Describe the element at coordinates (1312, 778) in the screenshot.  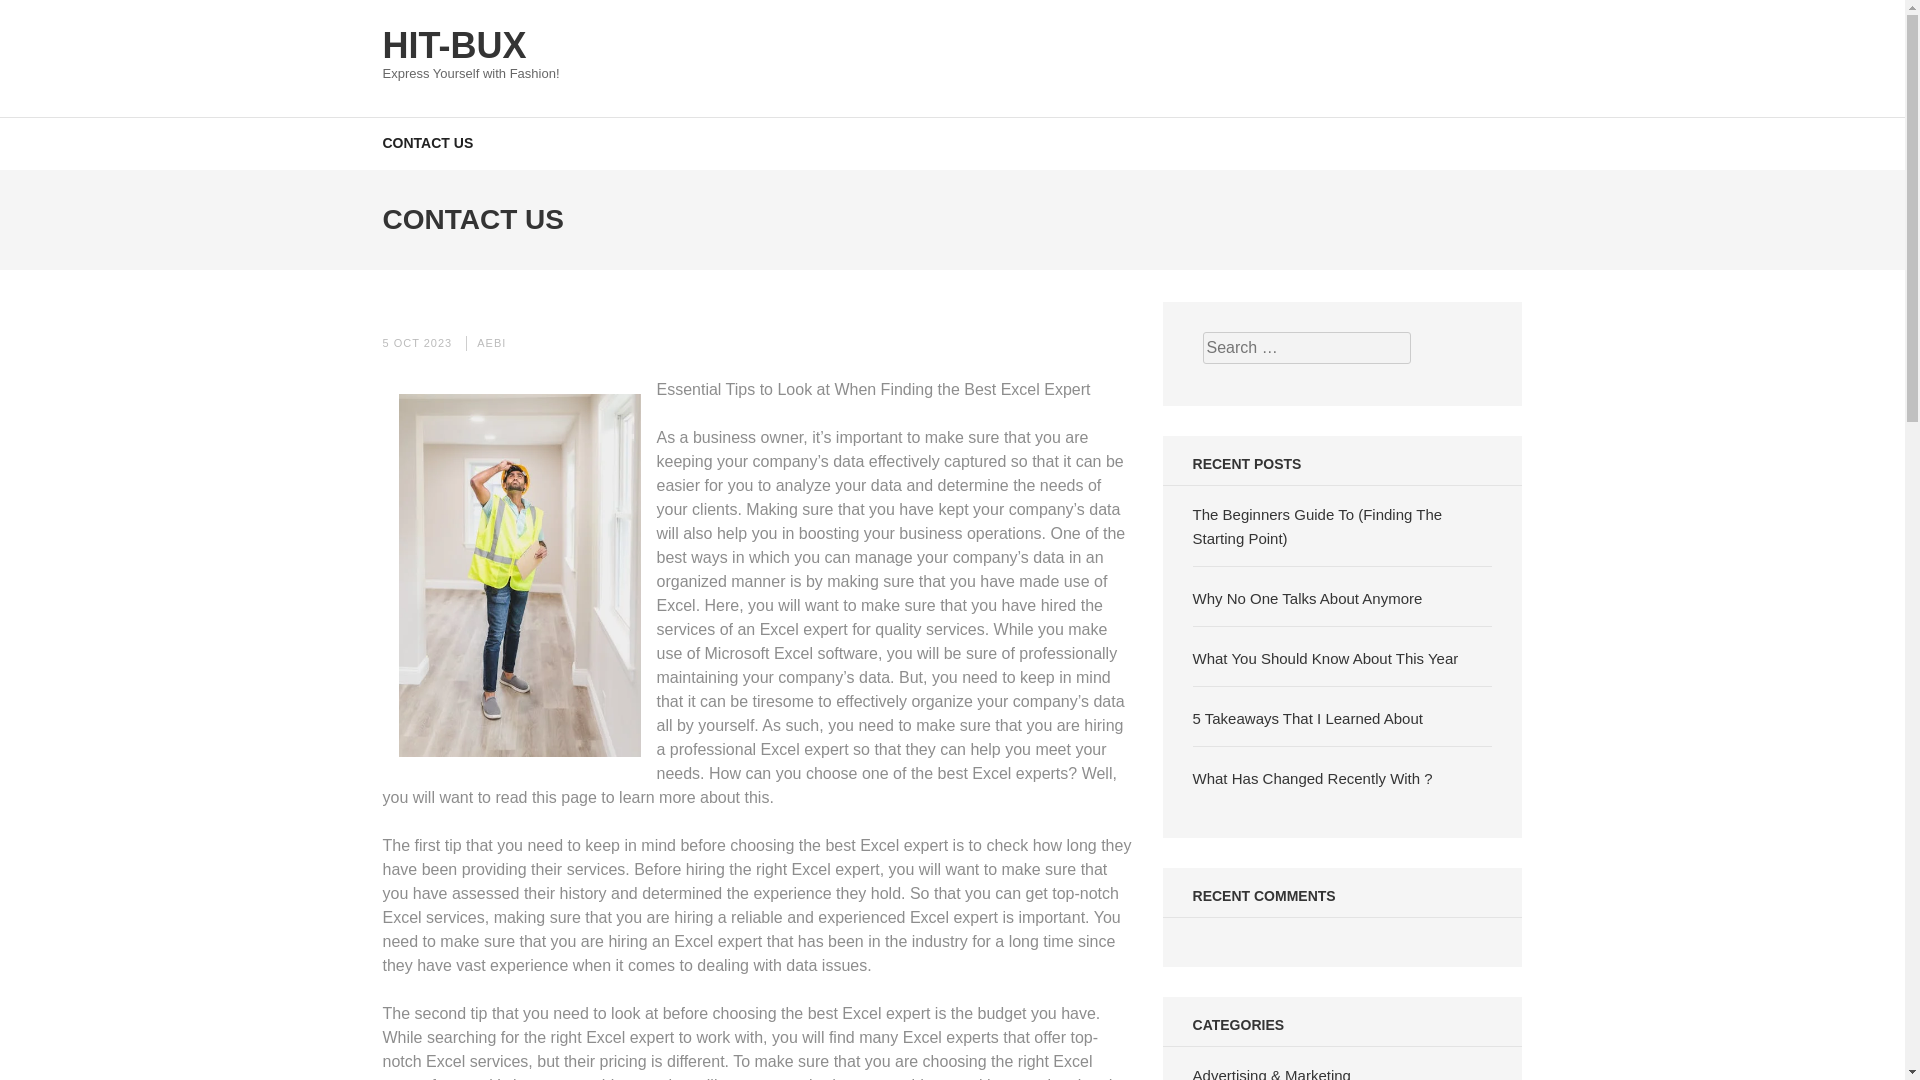
I see `What Has Changed Recently With ?` at that location.